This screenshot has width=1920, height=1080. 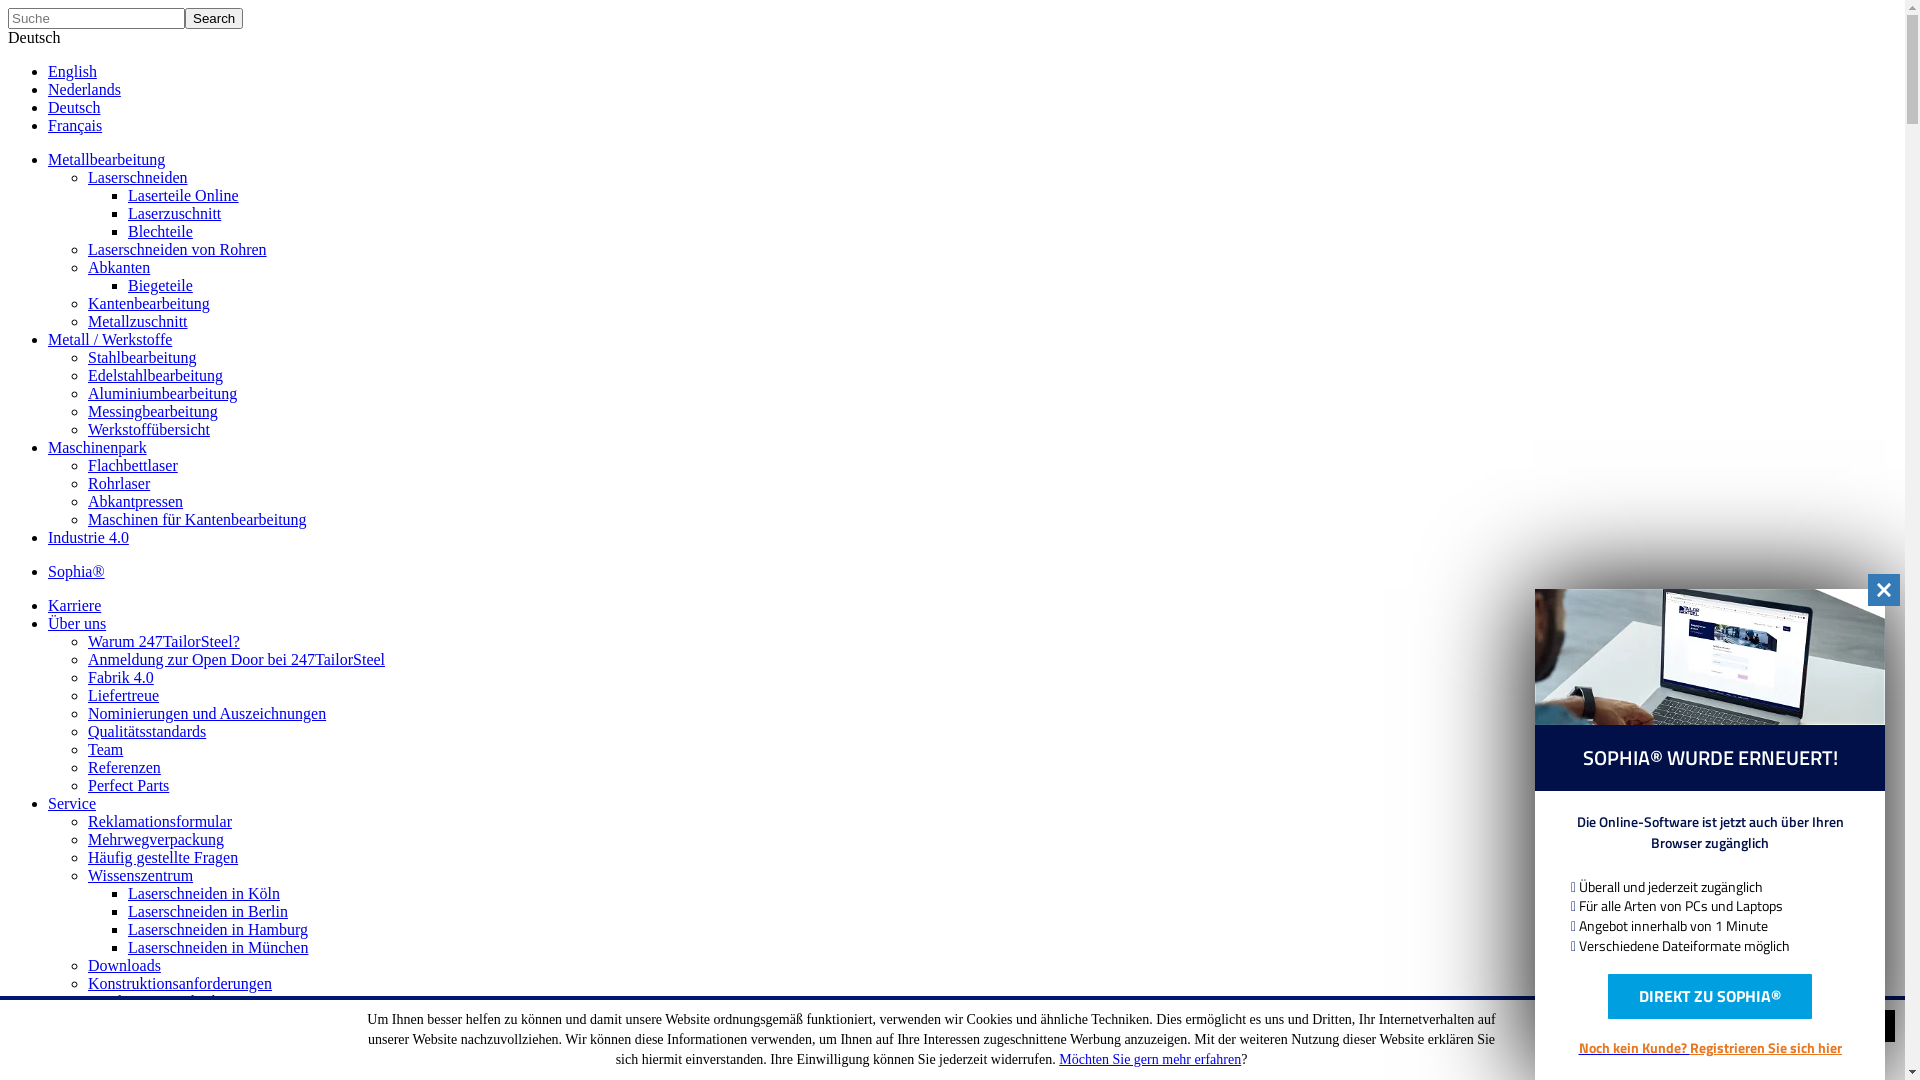 What do you see at coordinates (236, 660) in the screenshot?
I see `Anmeldung zur Open Door bei 247TailorSteel` at bounding box center [236, 660].